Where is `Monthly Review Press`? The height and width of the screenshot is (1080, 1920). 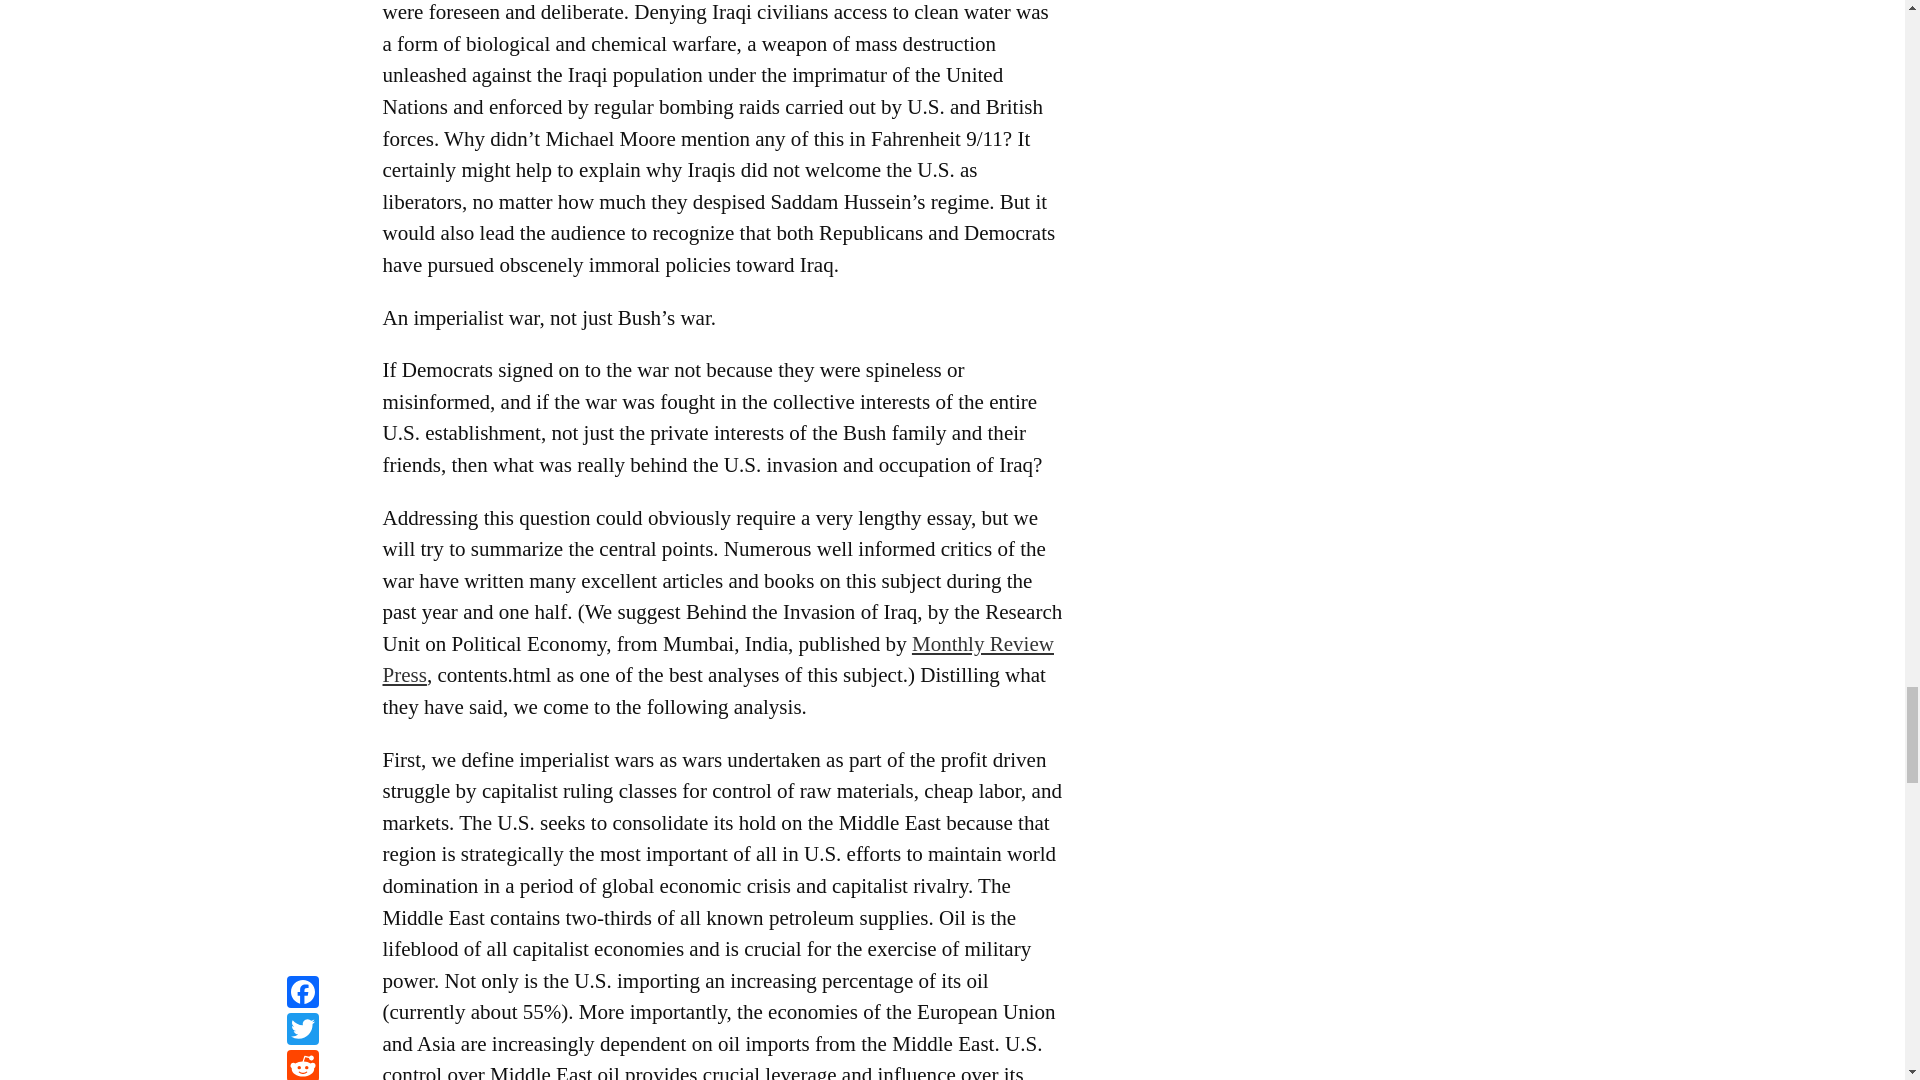
Monthly Review Press is located at coordinates (717, 659).